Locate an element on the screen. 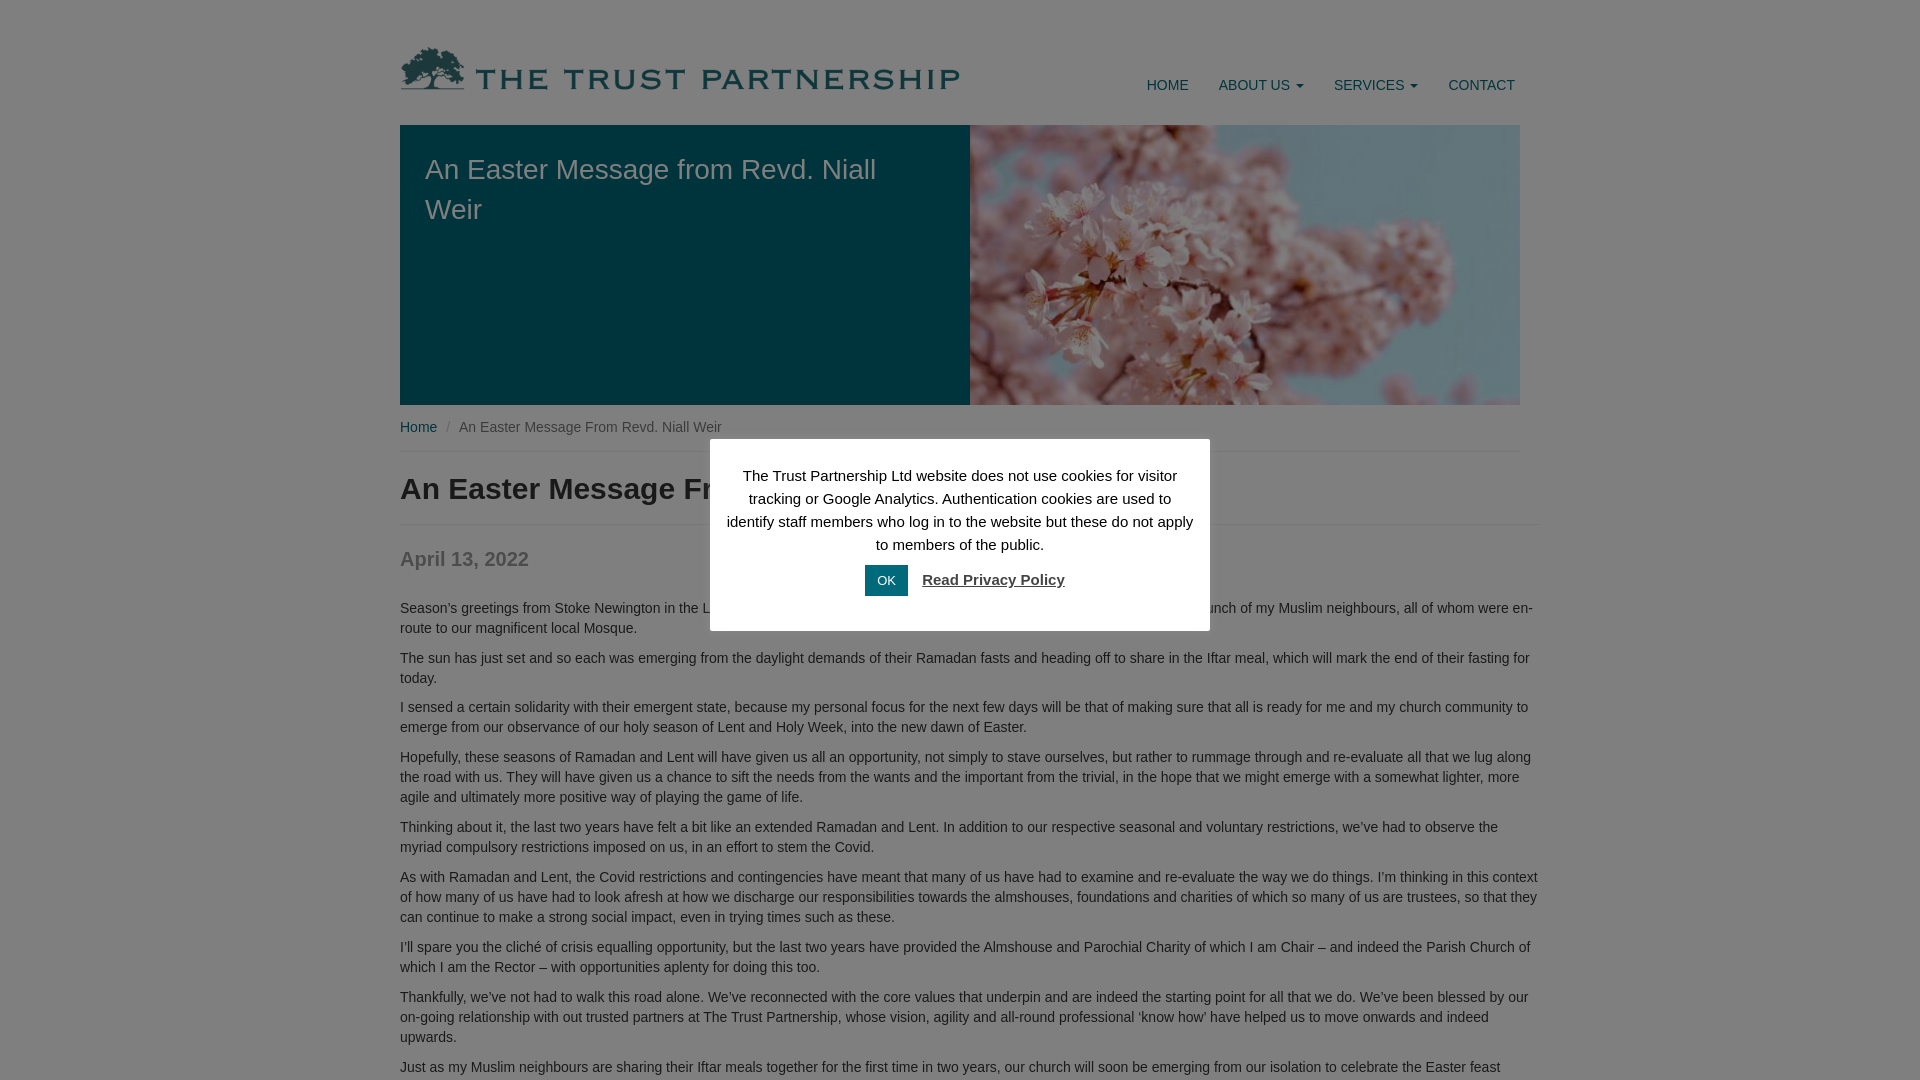 The height and width of the screenshot is (1080, 1920). CONTACT is located at coordinates (1481, 85).